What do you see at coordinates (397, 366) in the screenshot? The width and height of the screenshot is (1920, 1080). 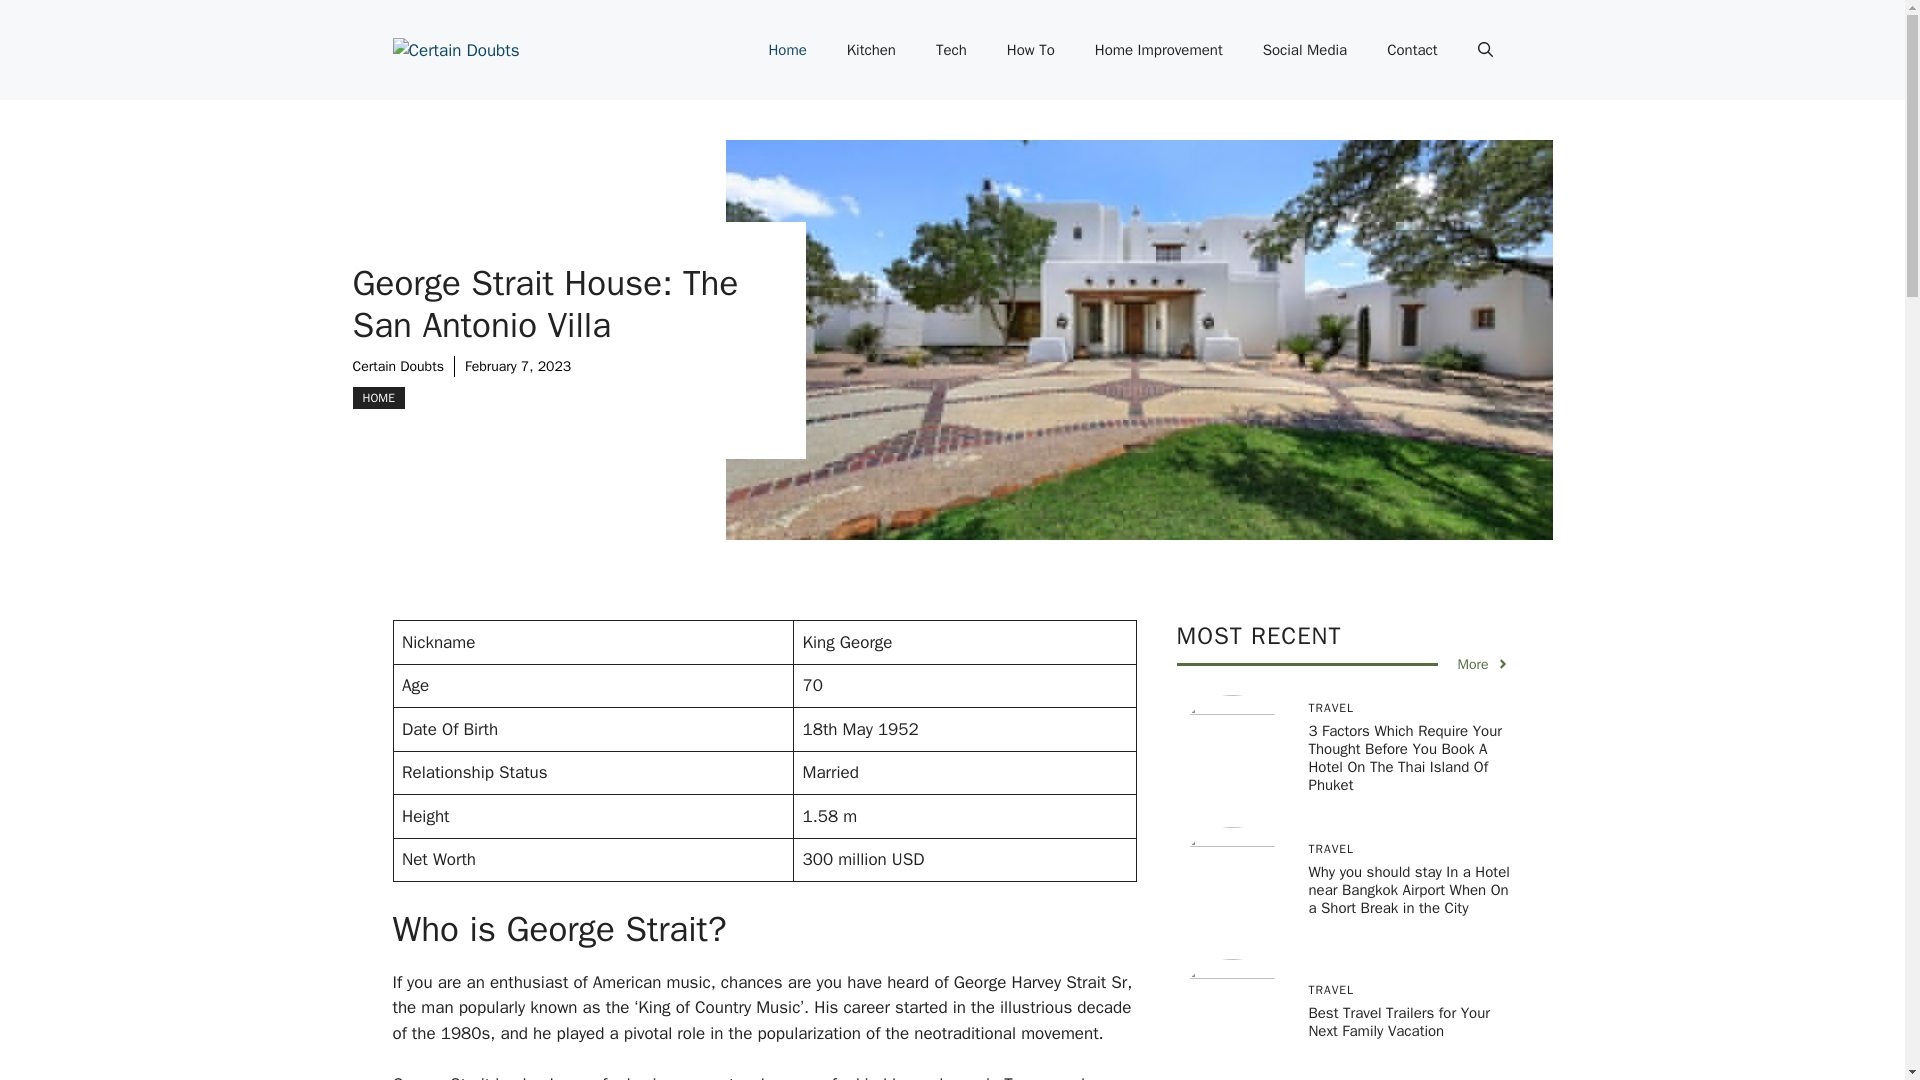 I see `Certain Doubts` at bounding box center [397, 366].